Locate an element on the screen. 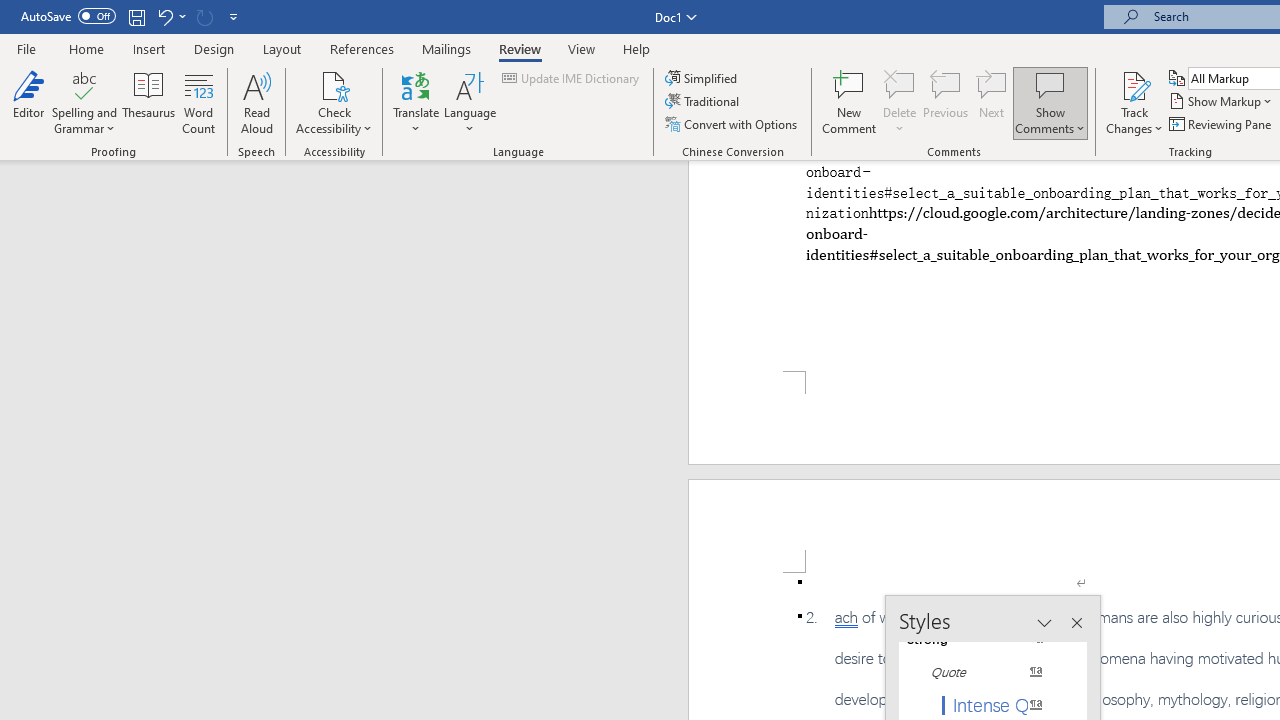  Track Changes is located at coordinates (1134, 84).